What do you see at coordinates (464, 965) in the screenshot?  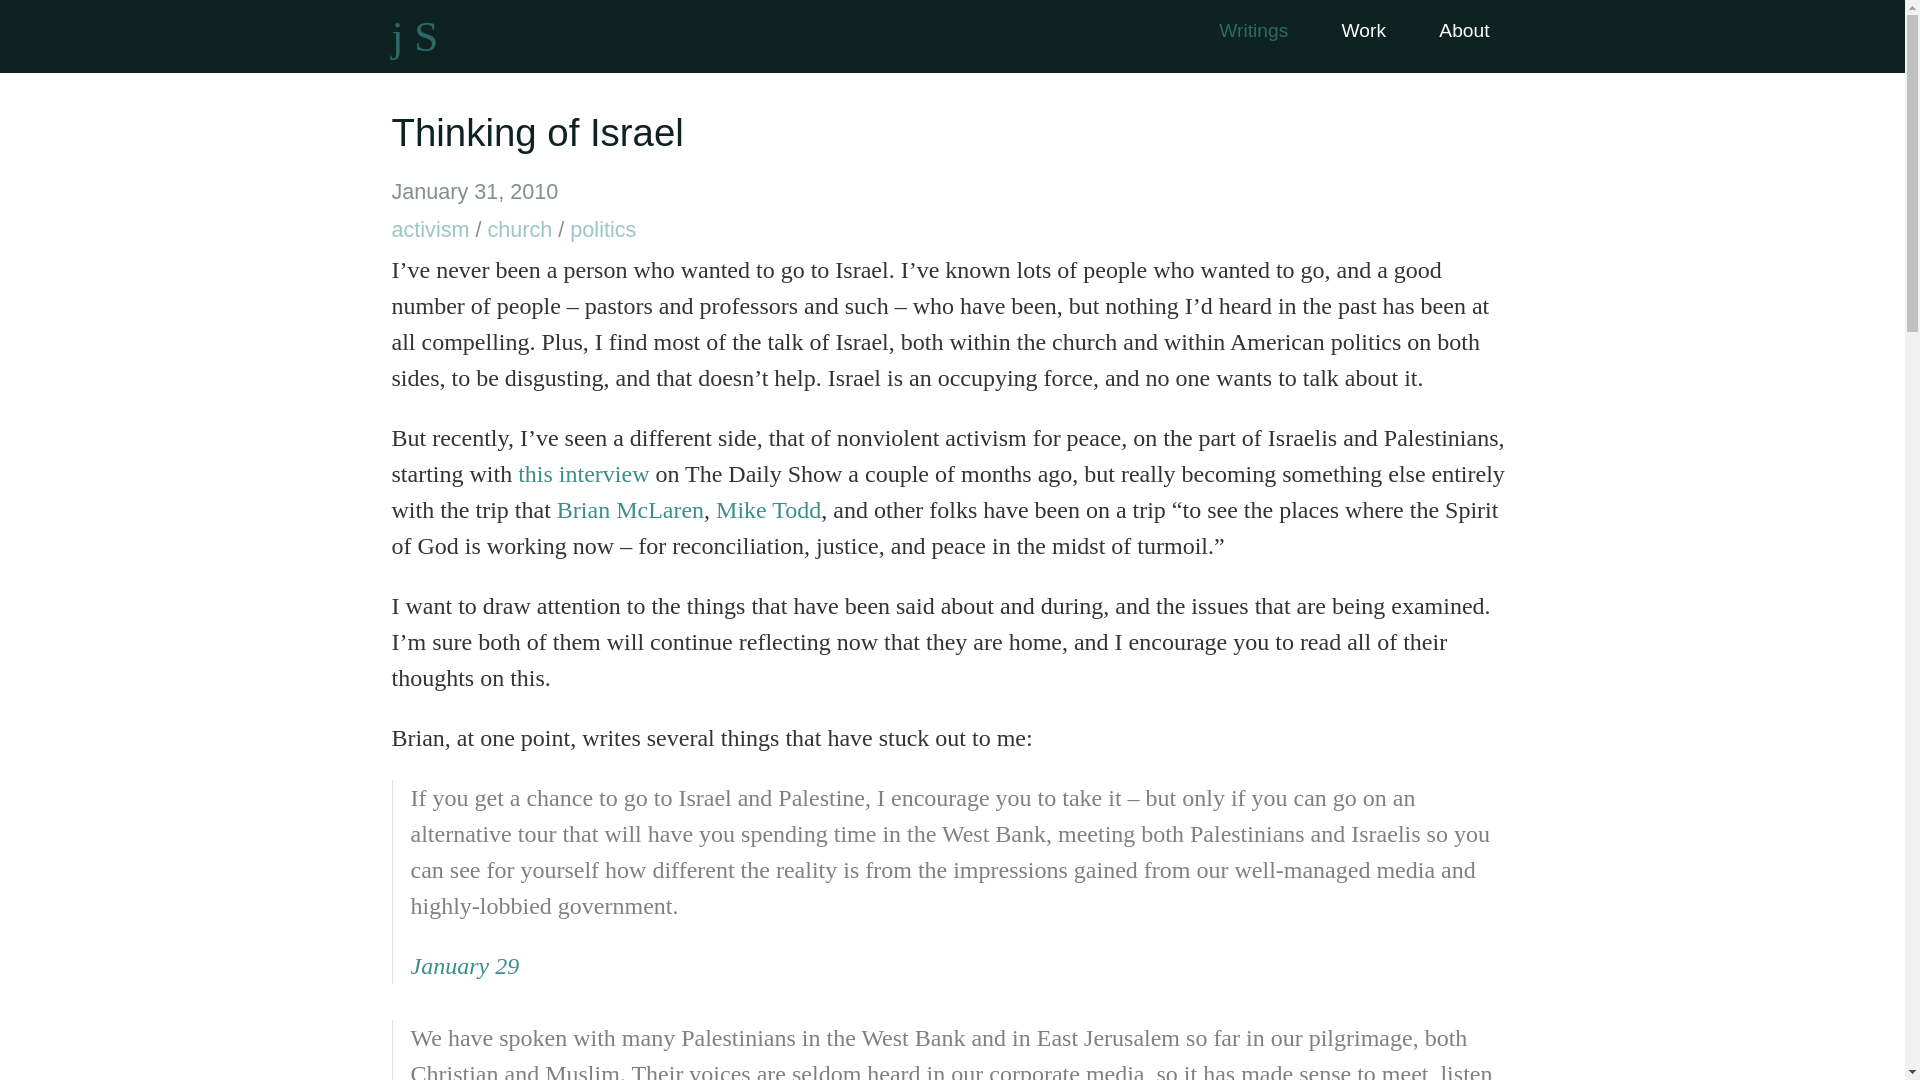 I see `January 29` at bounding box center [464, 965].